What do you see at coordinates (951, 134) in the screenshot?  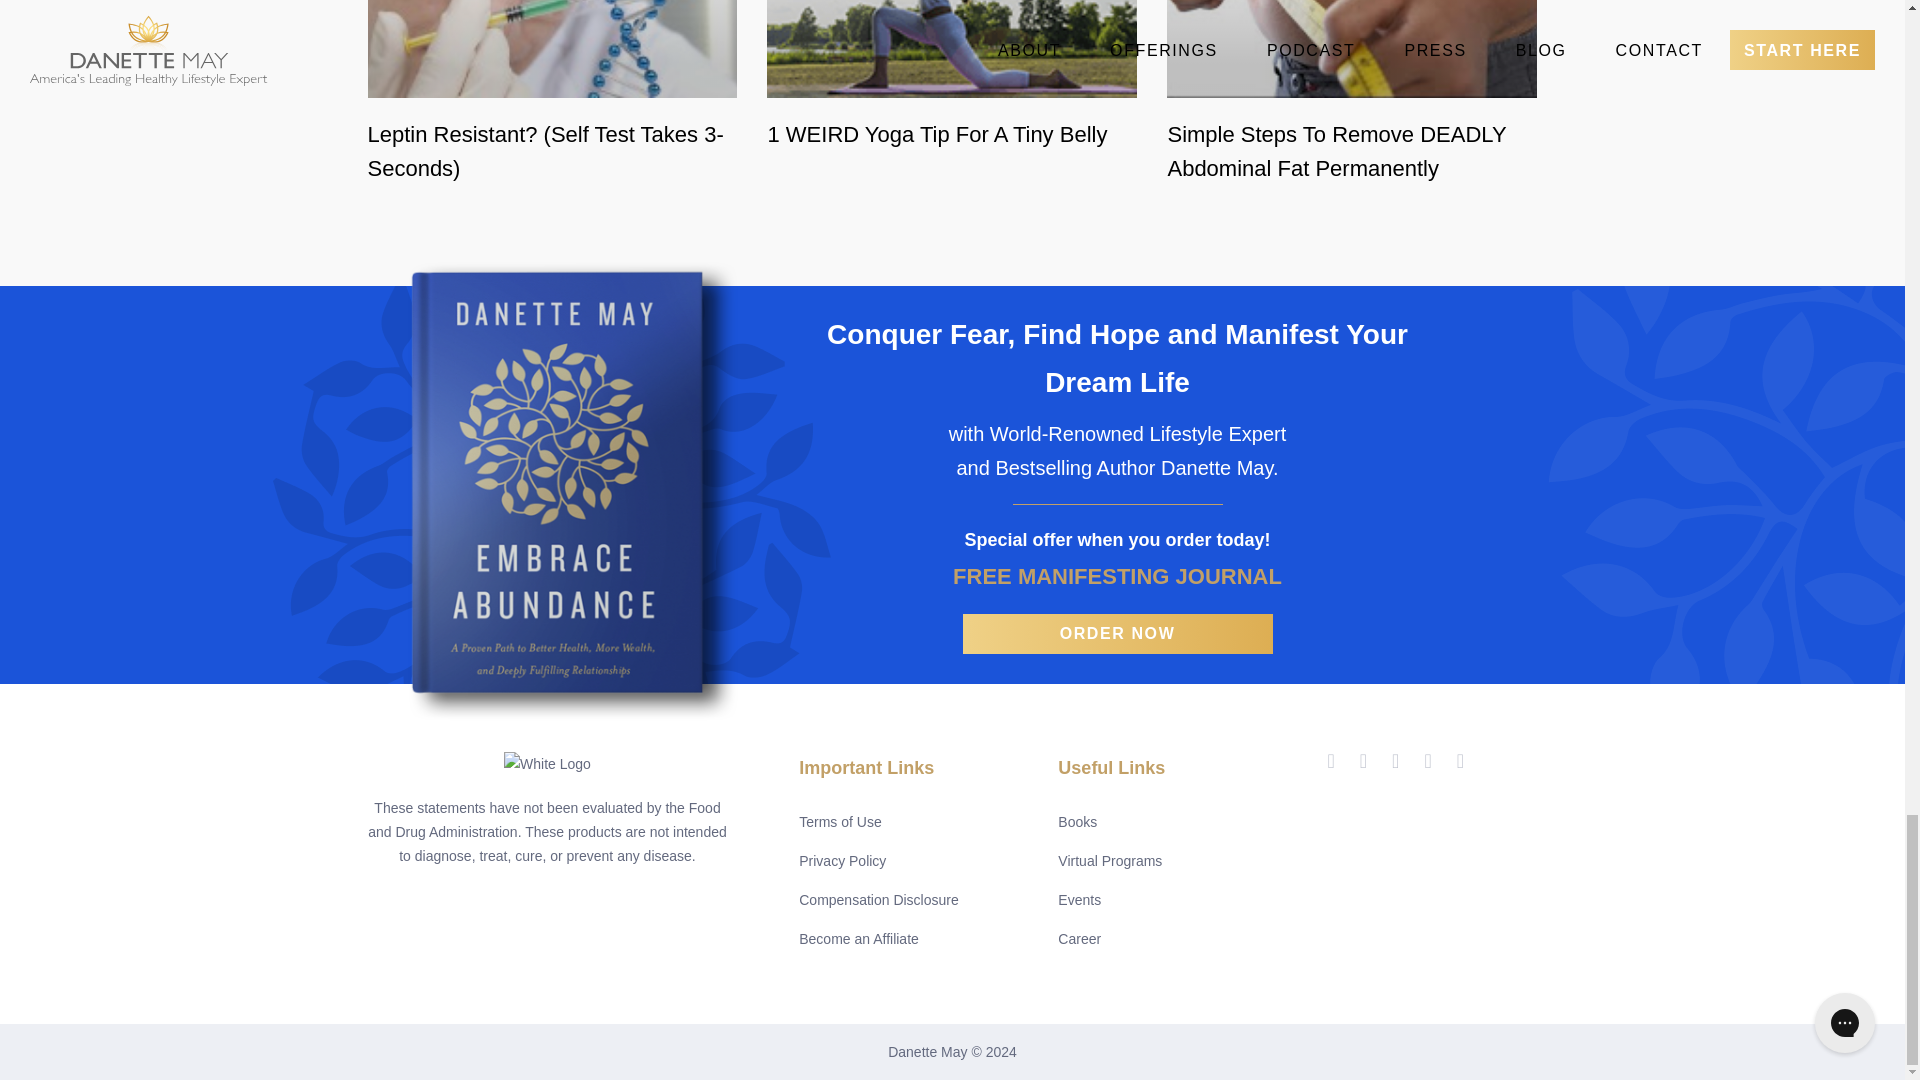 I see `1 WEIRD Yoga Tip For A Tiny Belly` at bounding box center [951, 134].